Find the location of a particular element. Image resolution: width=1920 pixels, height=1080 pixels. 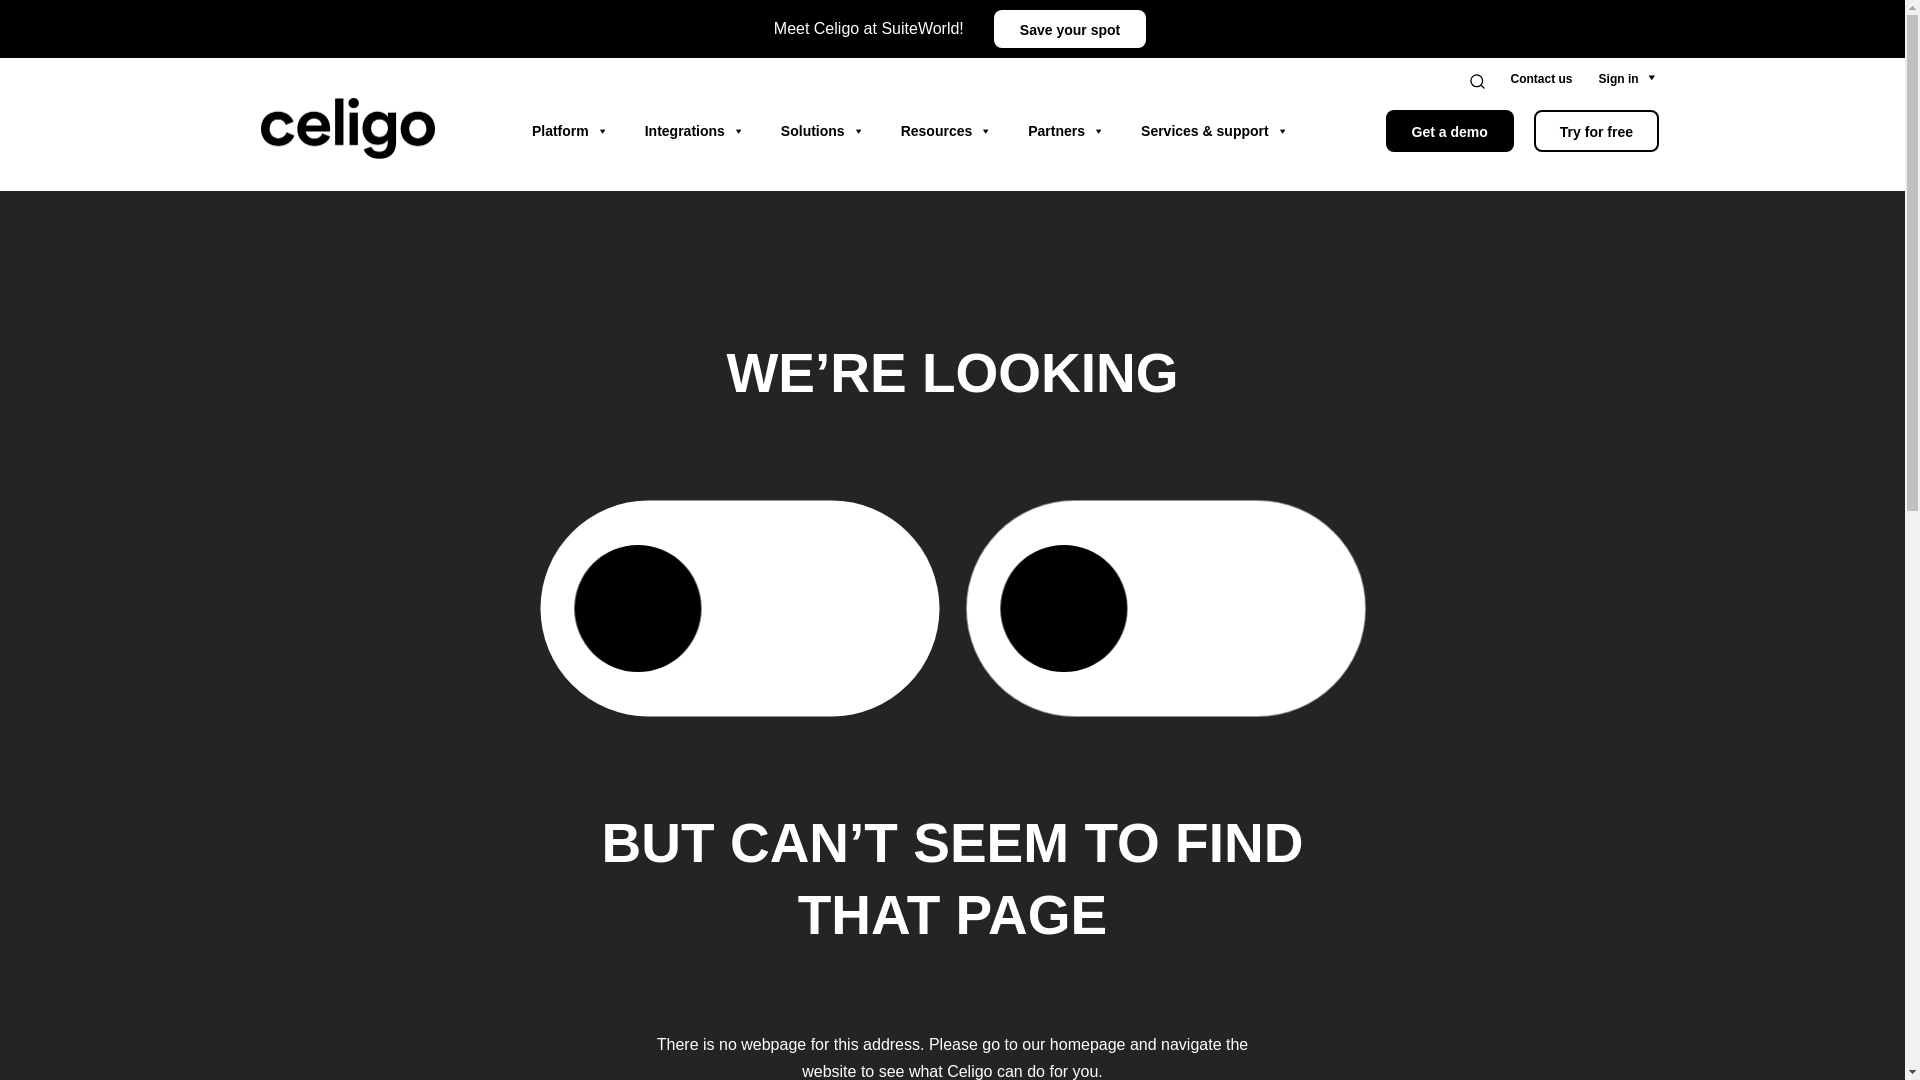

Save your spot is located at coordinates (1070, 28).